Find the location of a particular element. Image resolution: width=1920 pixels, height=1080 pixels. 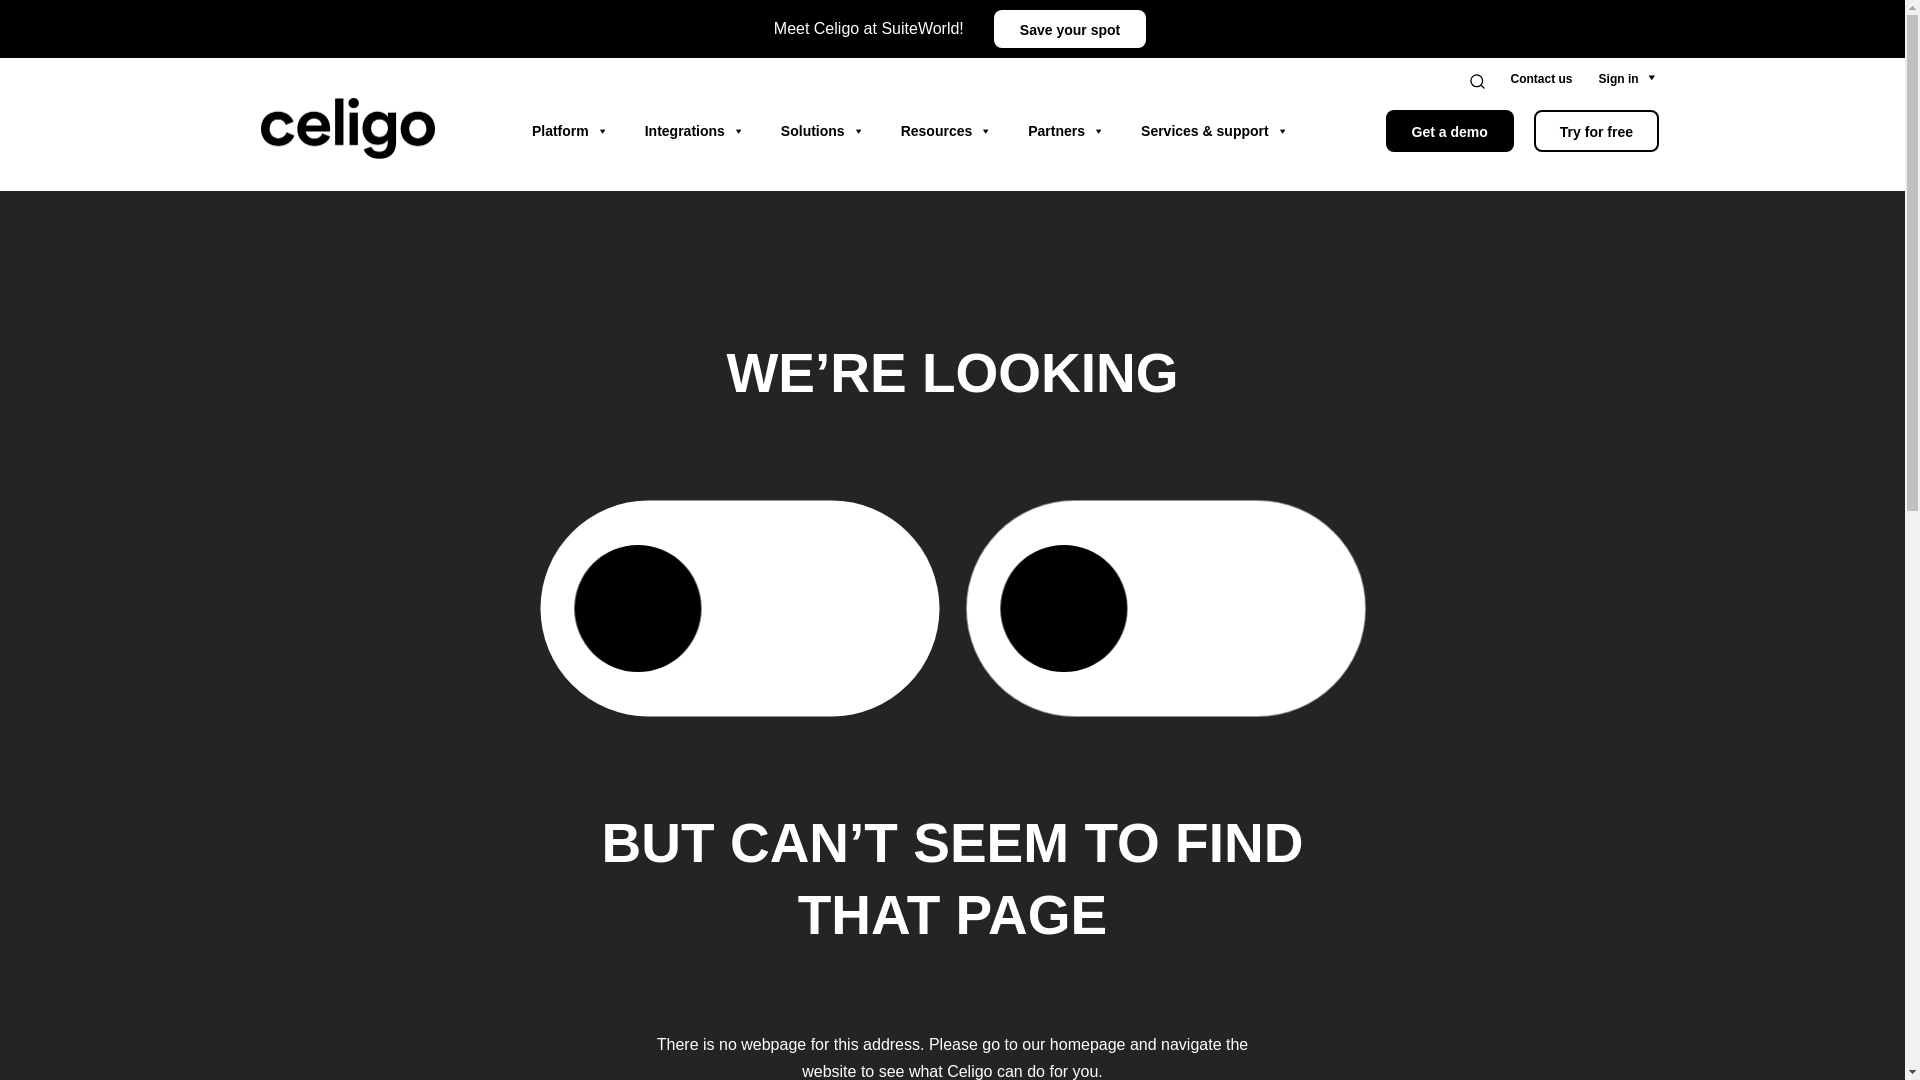

Save your spot is located at coordinates (1070, 28).